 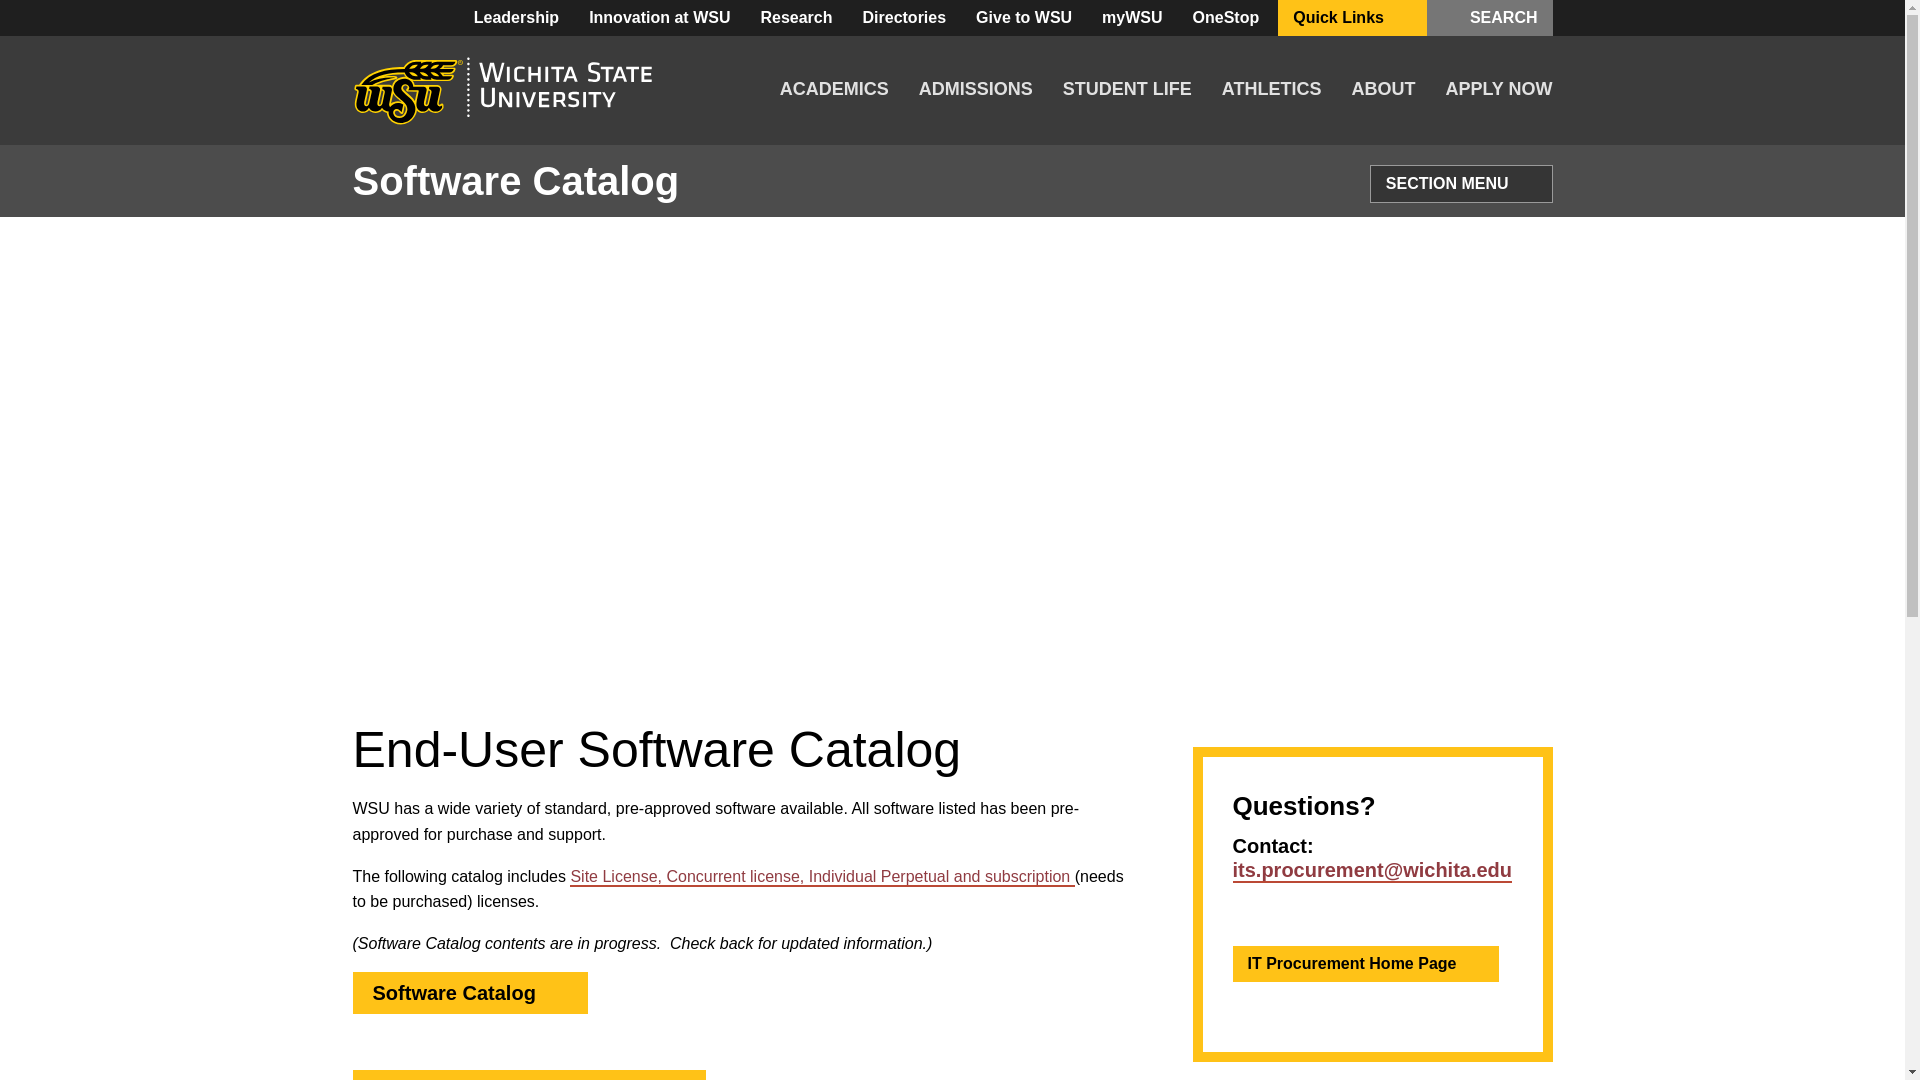 What do you see at coordinates (1226, 18) in the screenshot?
I see `OneStop` at bounding box center [1226, 18].